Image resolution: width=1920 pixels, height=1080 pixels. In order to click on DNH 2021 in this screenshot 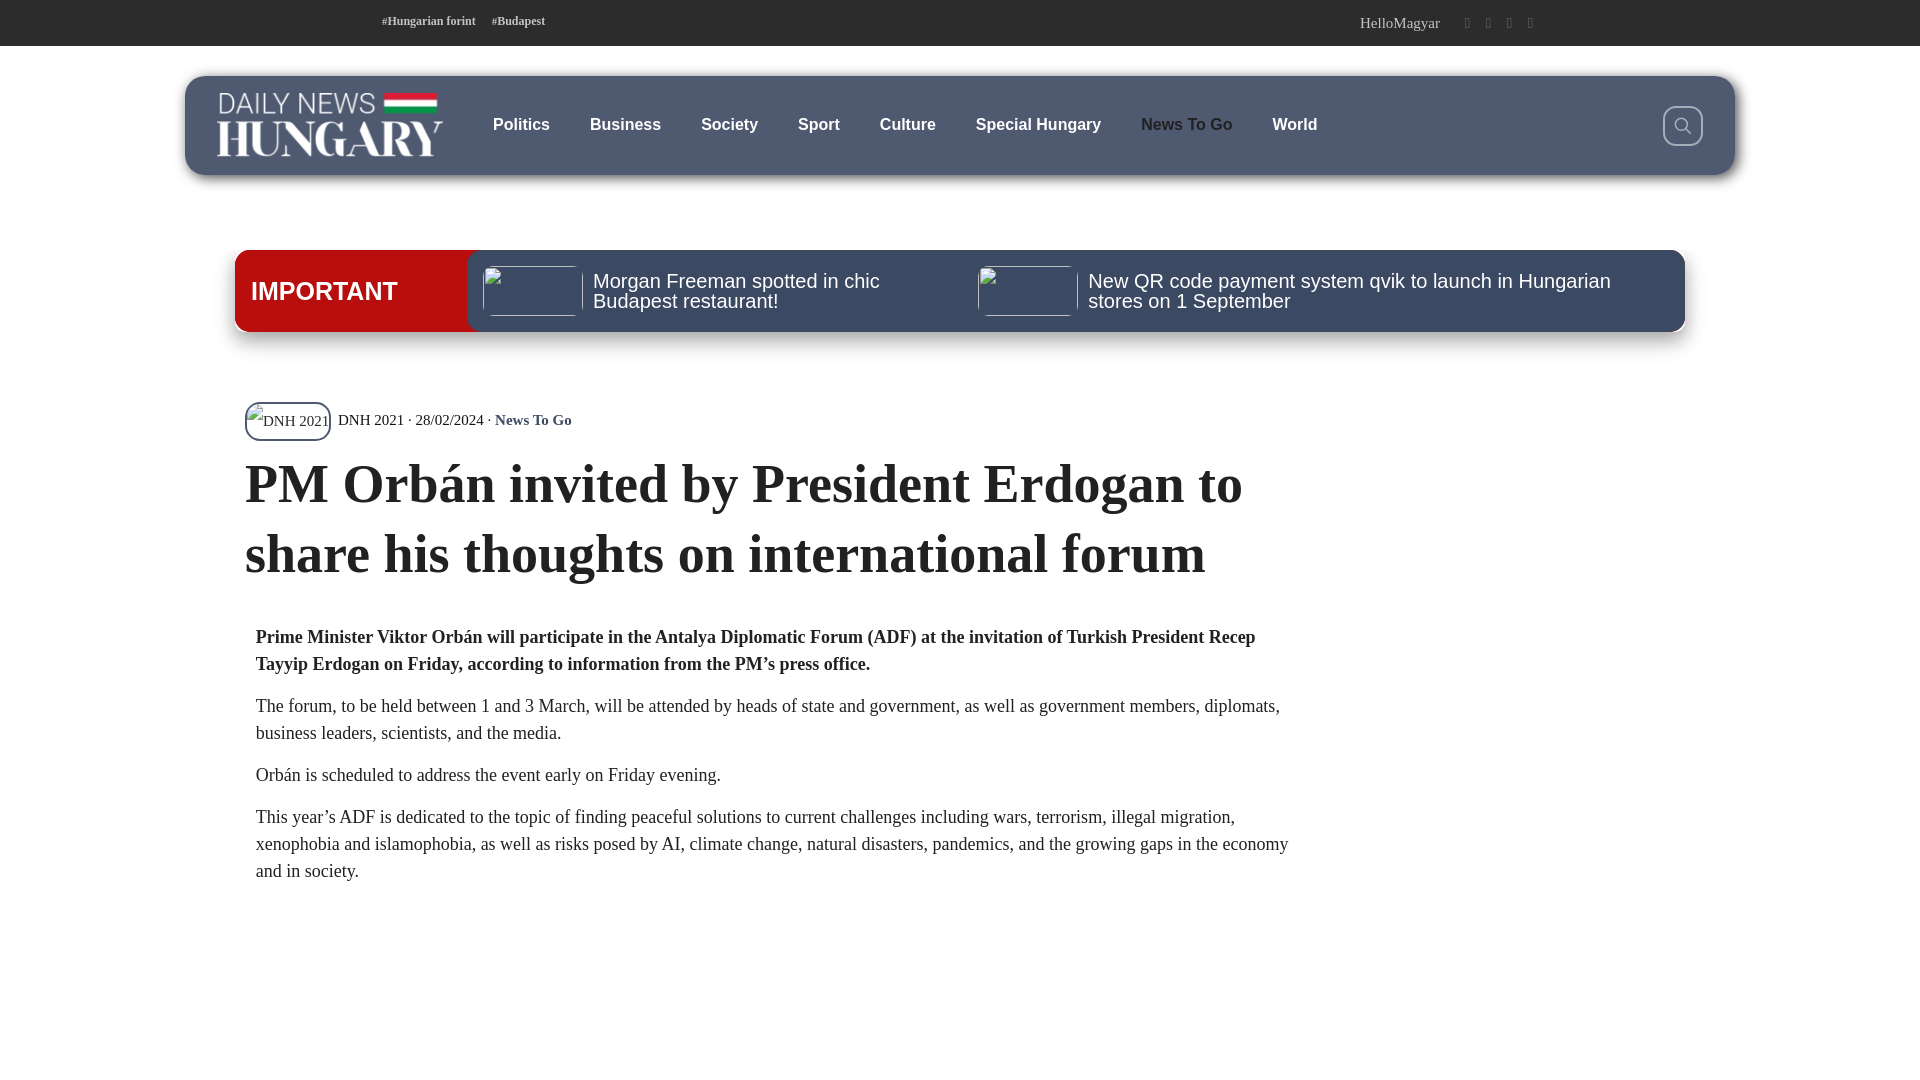, I will do `click(324, 419)`.